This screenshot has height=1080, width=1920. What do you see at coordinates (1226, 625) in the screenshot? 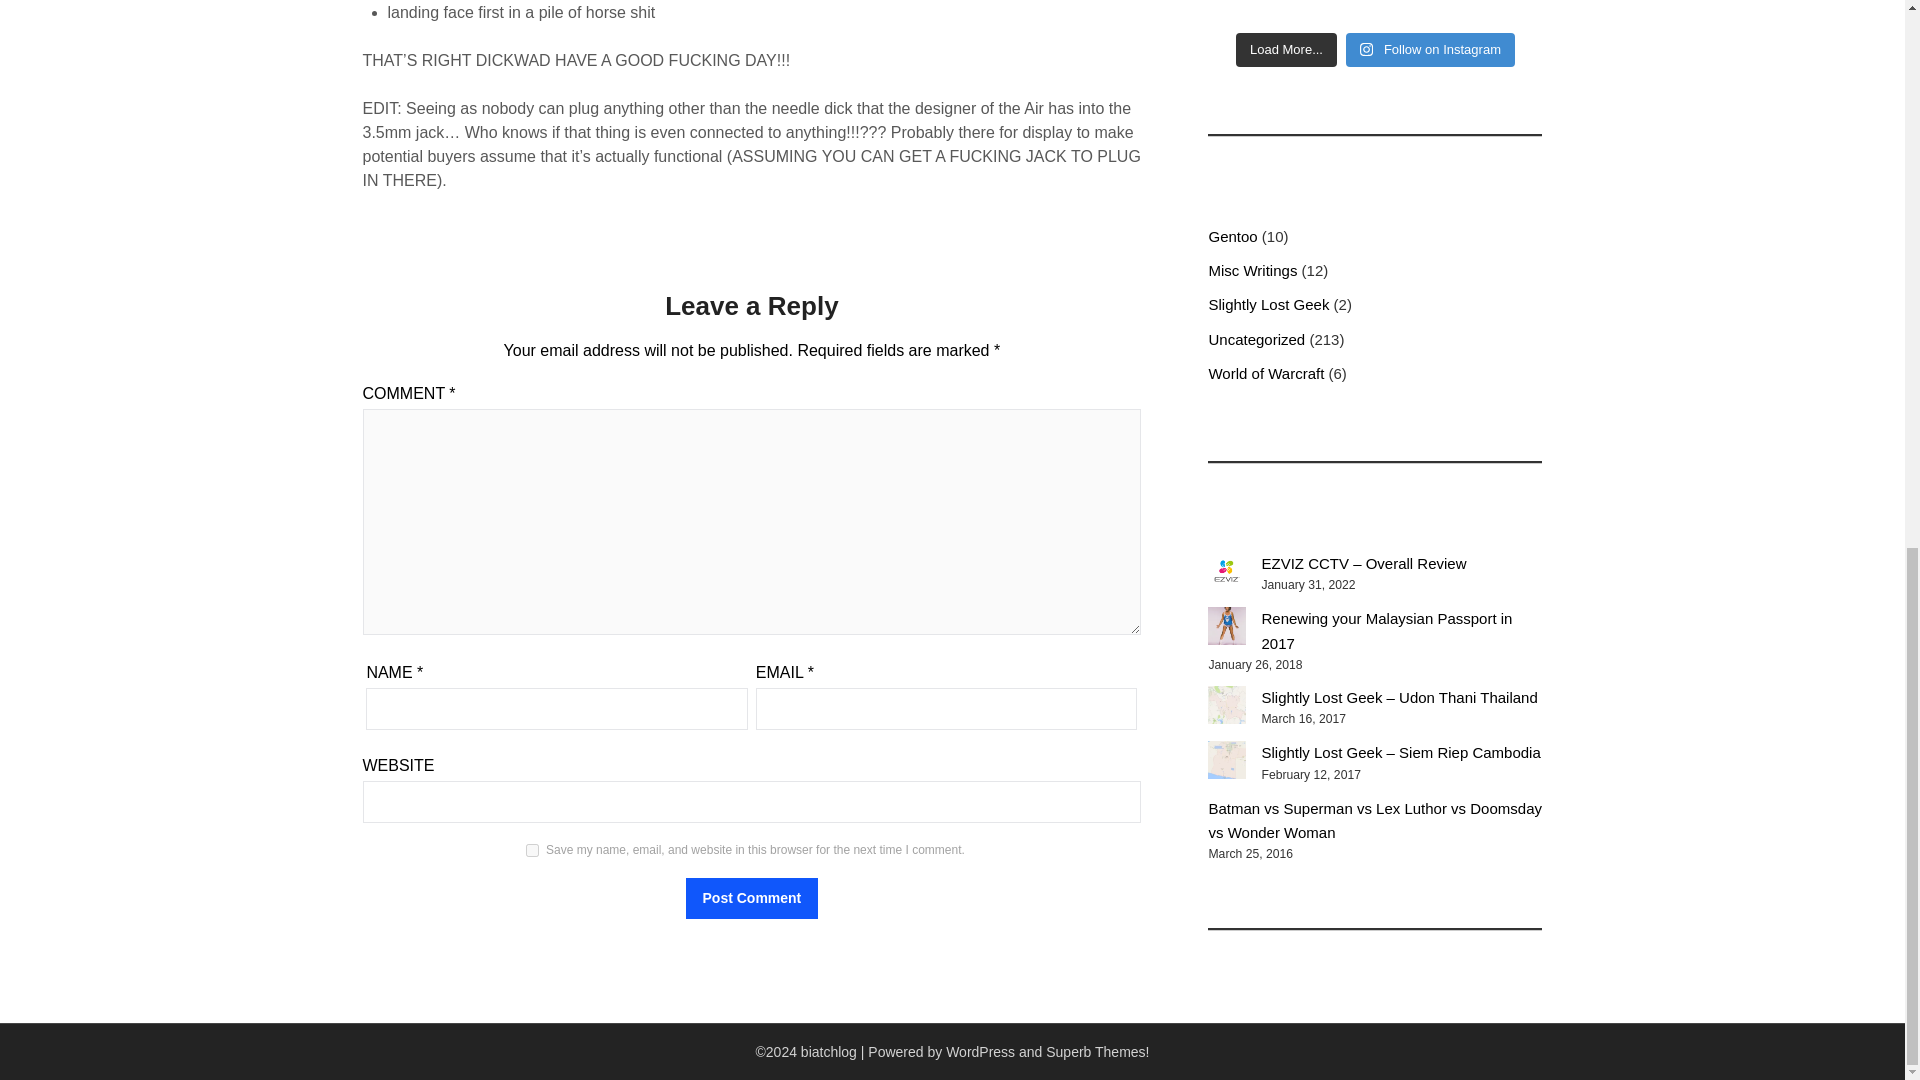
I see `Renewing your Malaysian Passport in 2017` at bounding box center [1226, 625].